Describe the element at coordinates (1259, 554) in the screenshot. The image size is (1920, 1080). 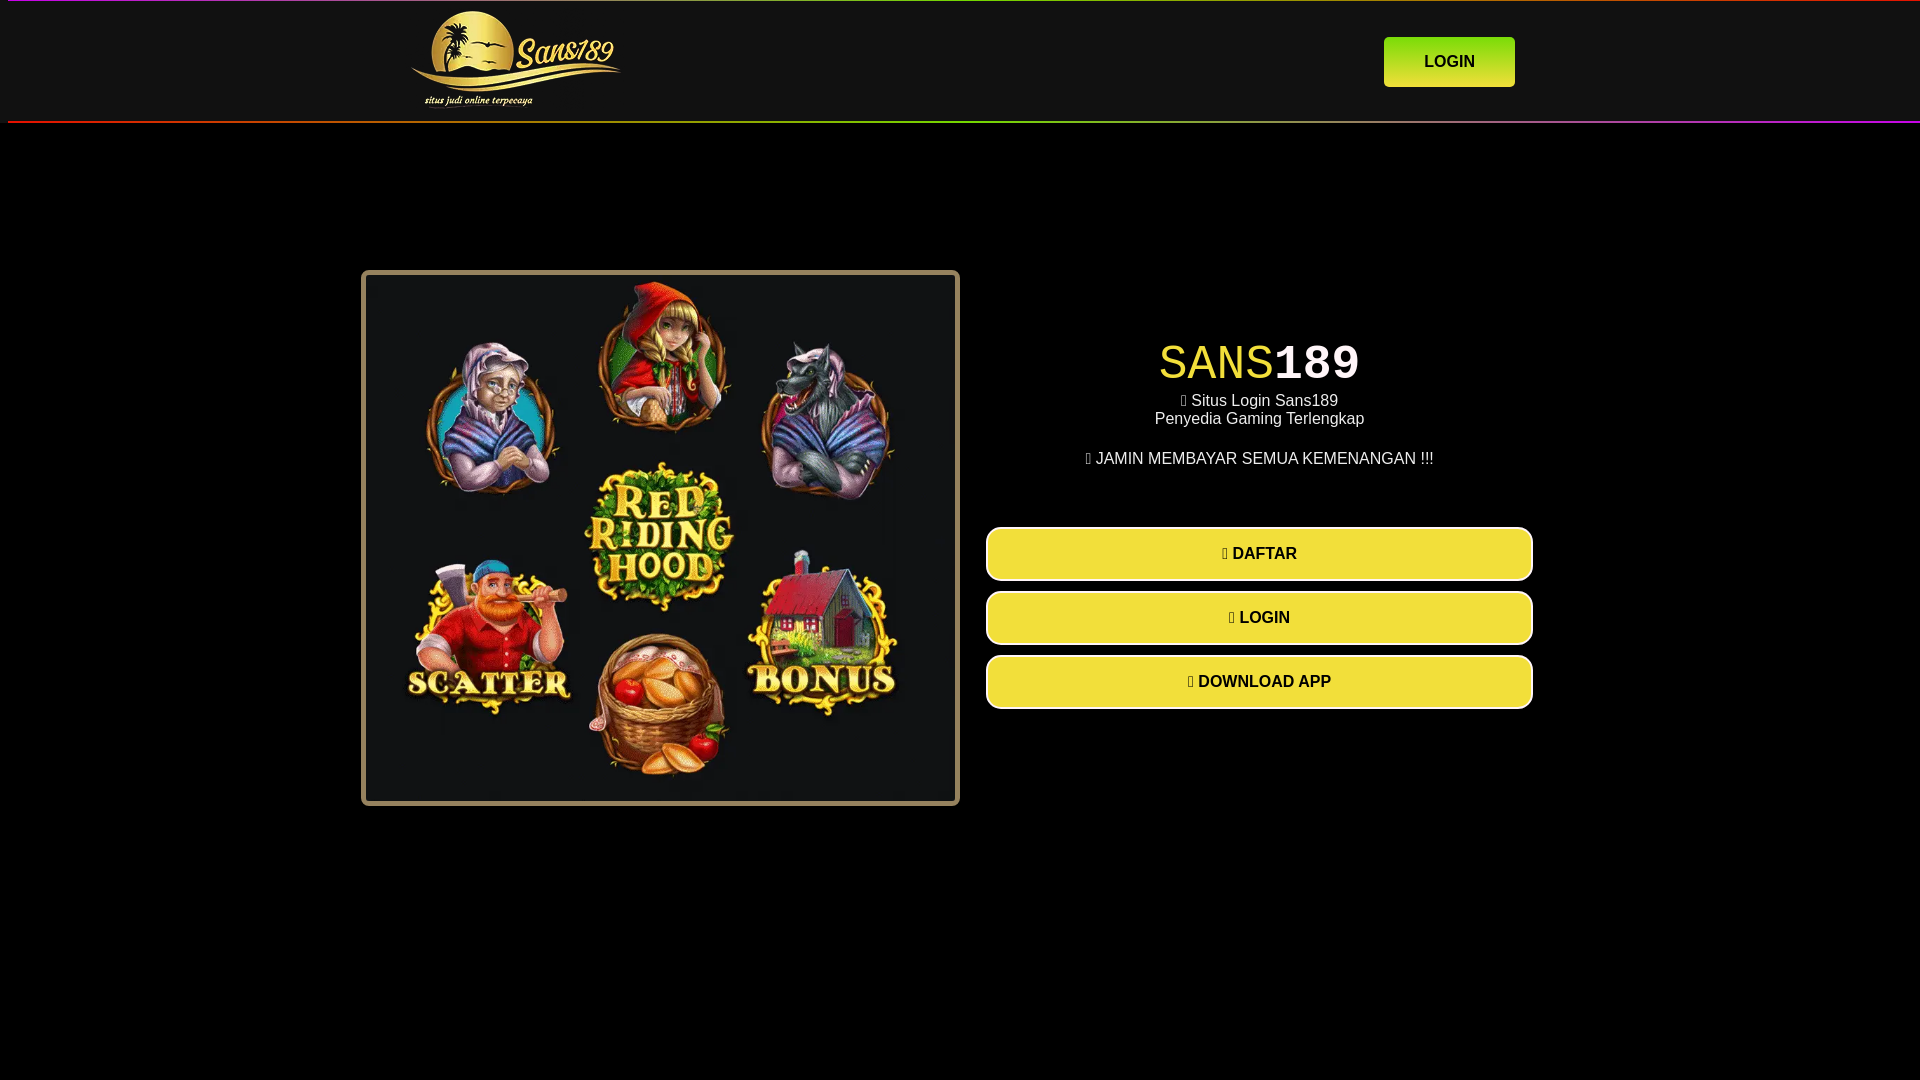
I see `DAFTAR` at that location.